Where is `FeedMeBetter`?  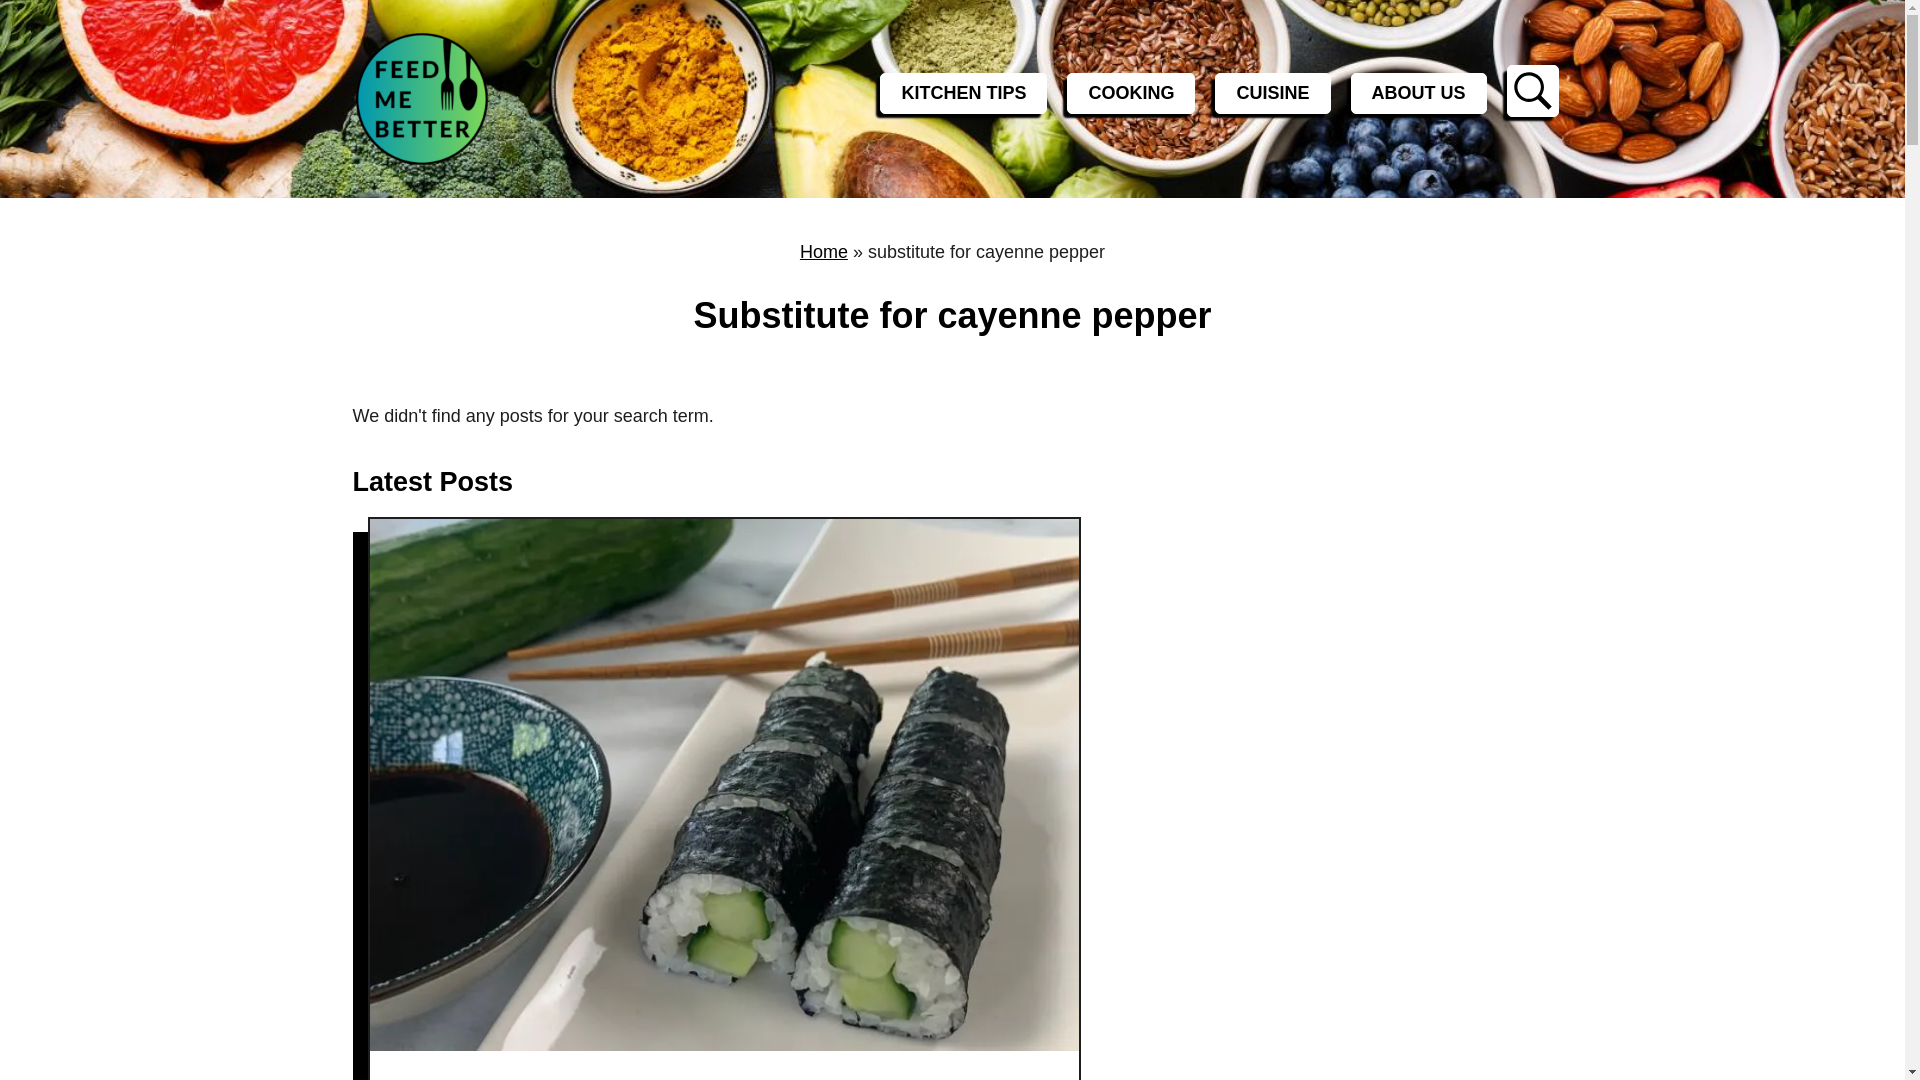
FeedMeBetter is located at coordinates (488, 98).